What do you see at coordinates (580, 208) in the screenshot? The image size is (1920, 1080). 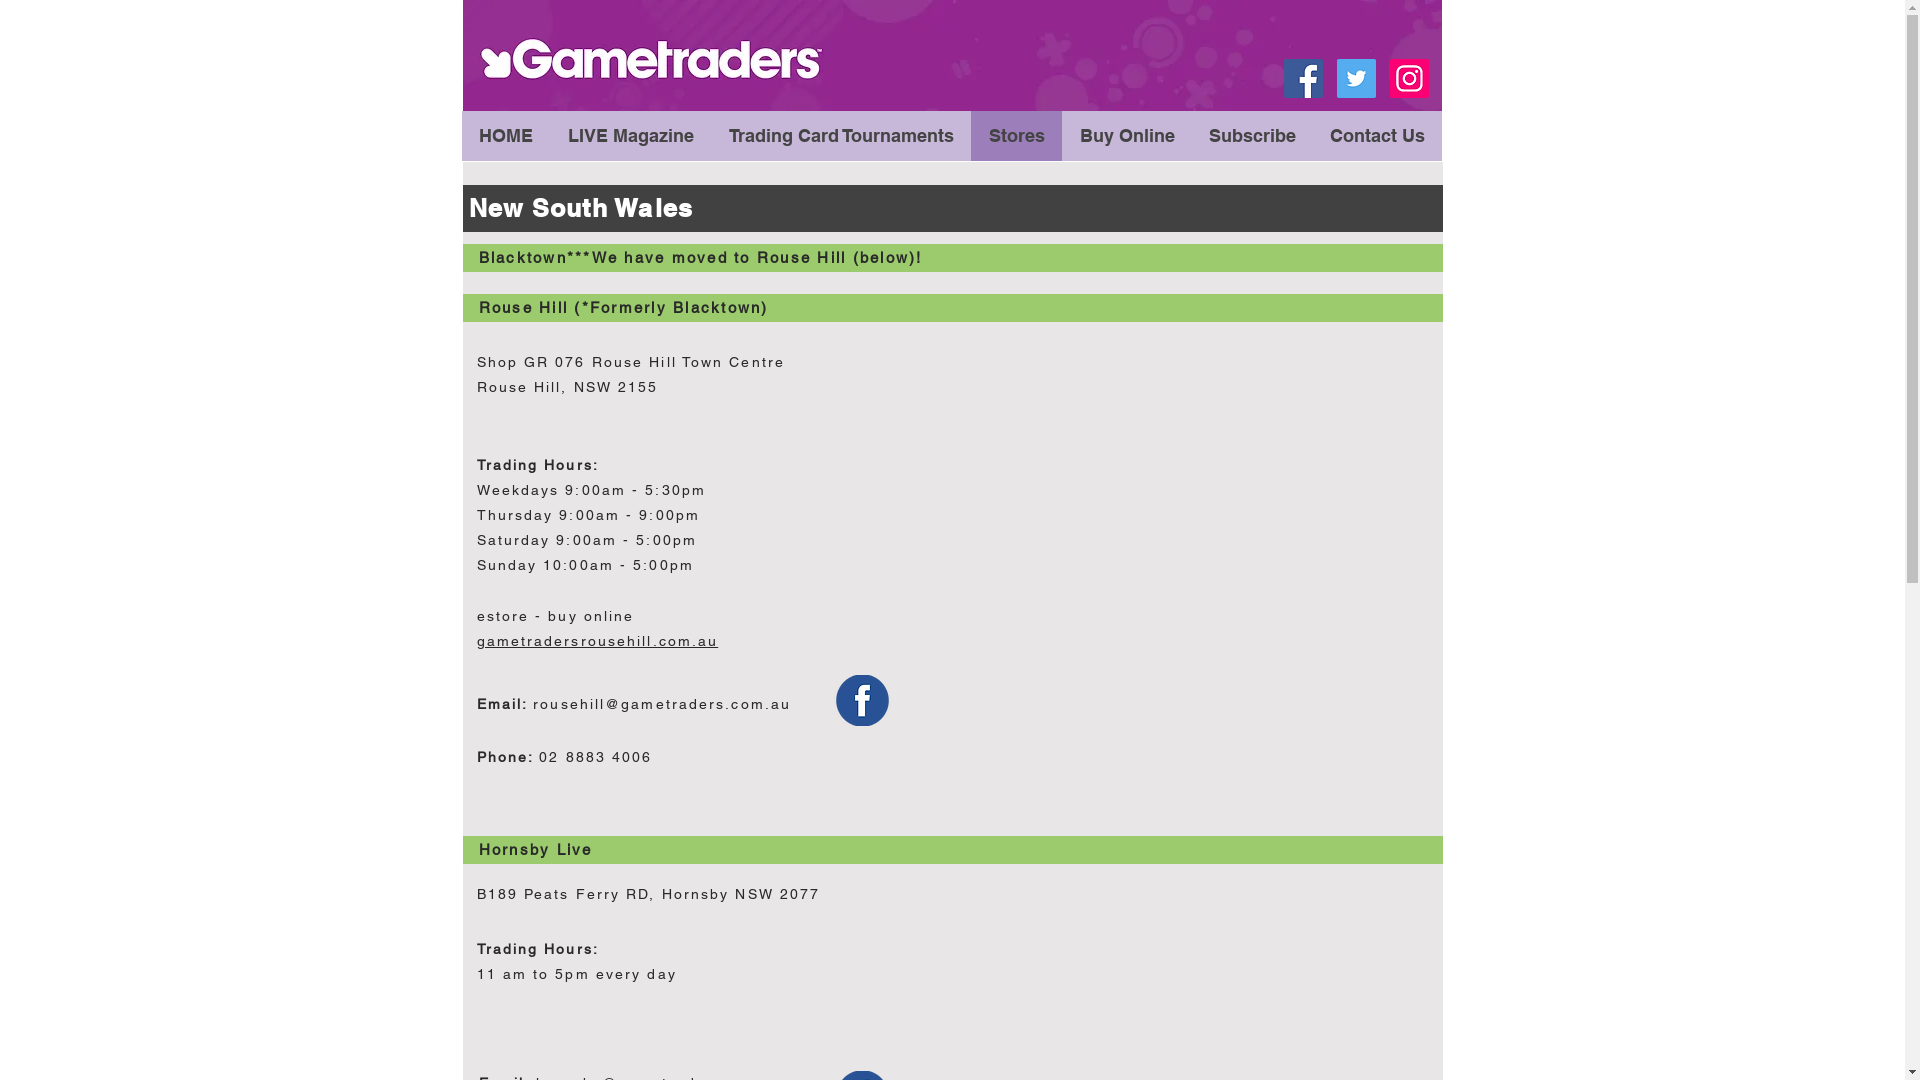 I see `New South Wales` at bounding box center [580, 208].